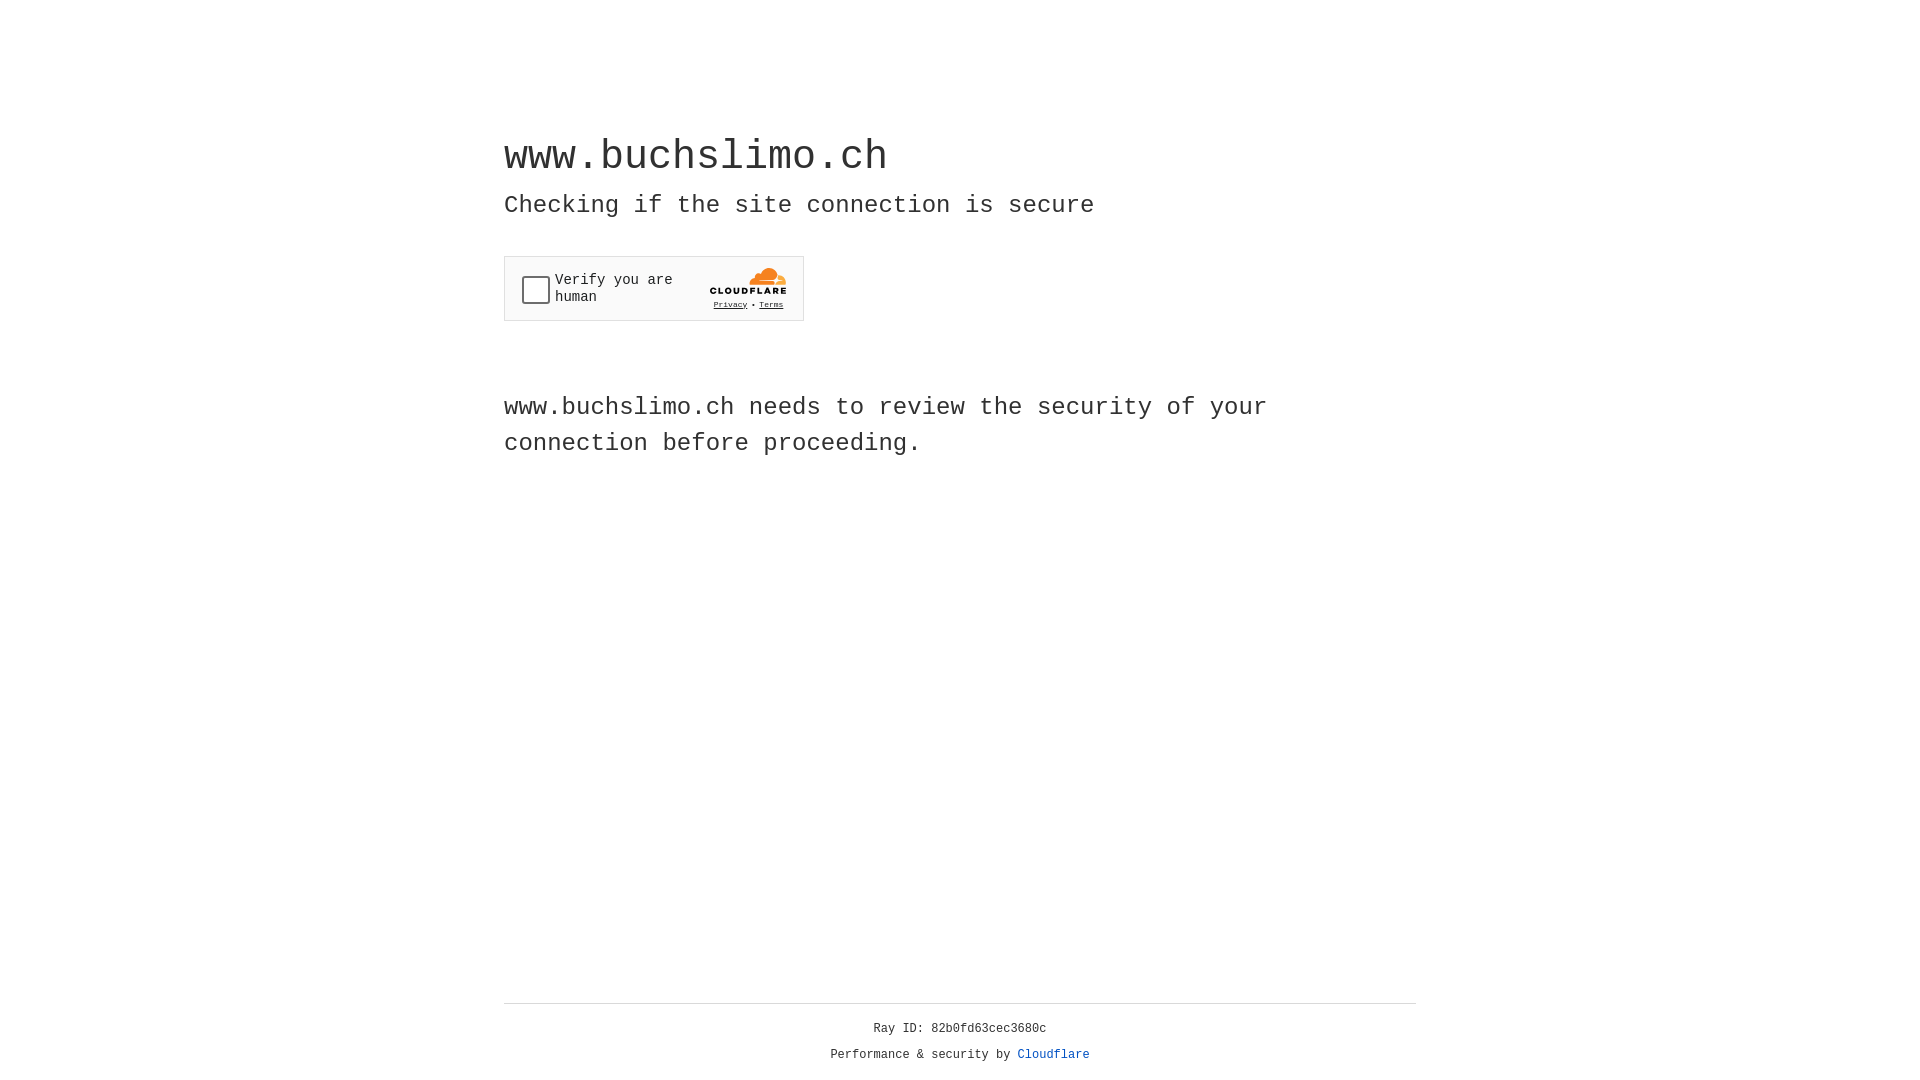 This screenshot has width=1920, height=1080. Describe the element at coordinates (654, 288) in the screenshot. I see `Widget containing a Cloudflare security challenge` at that location.